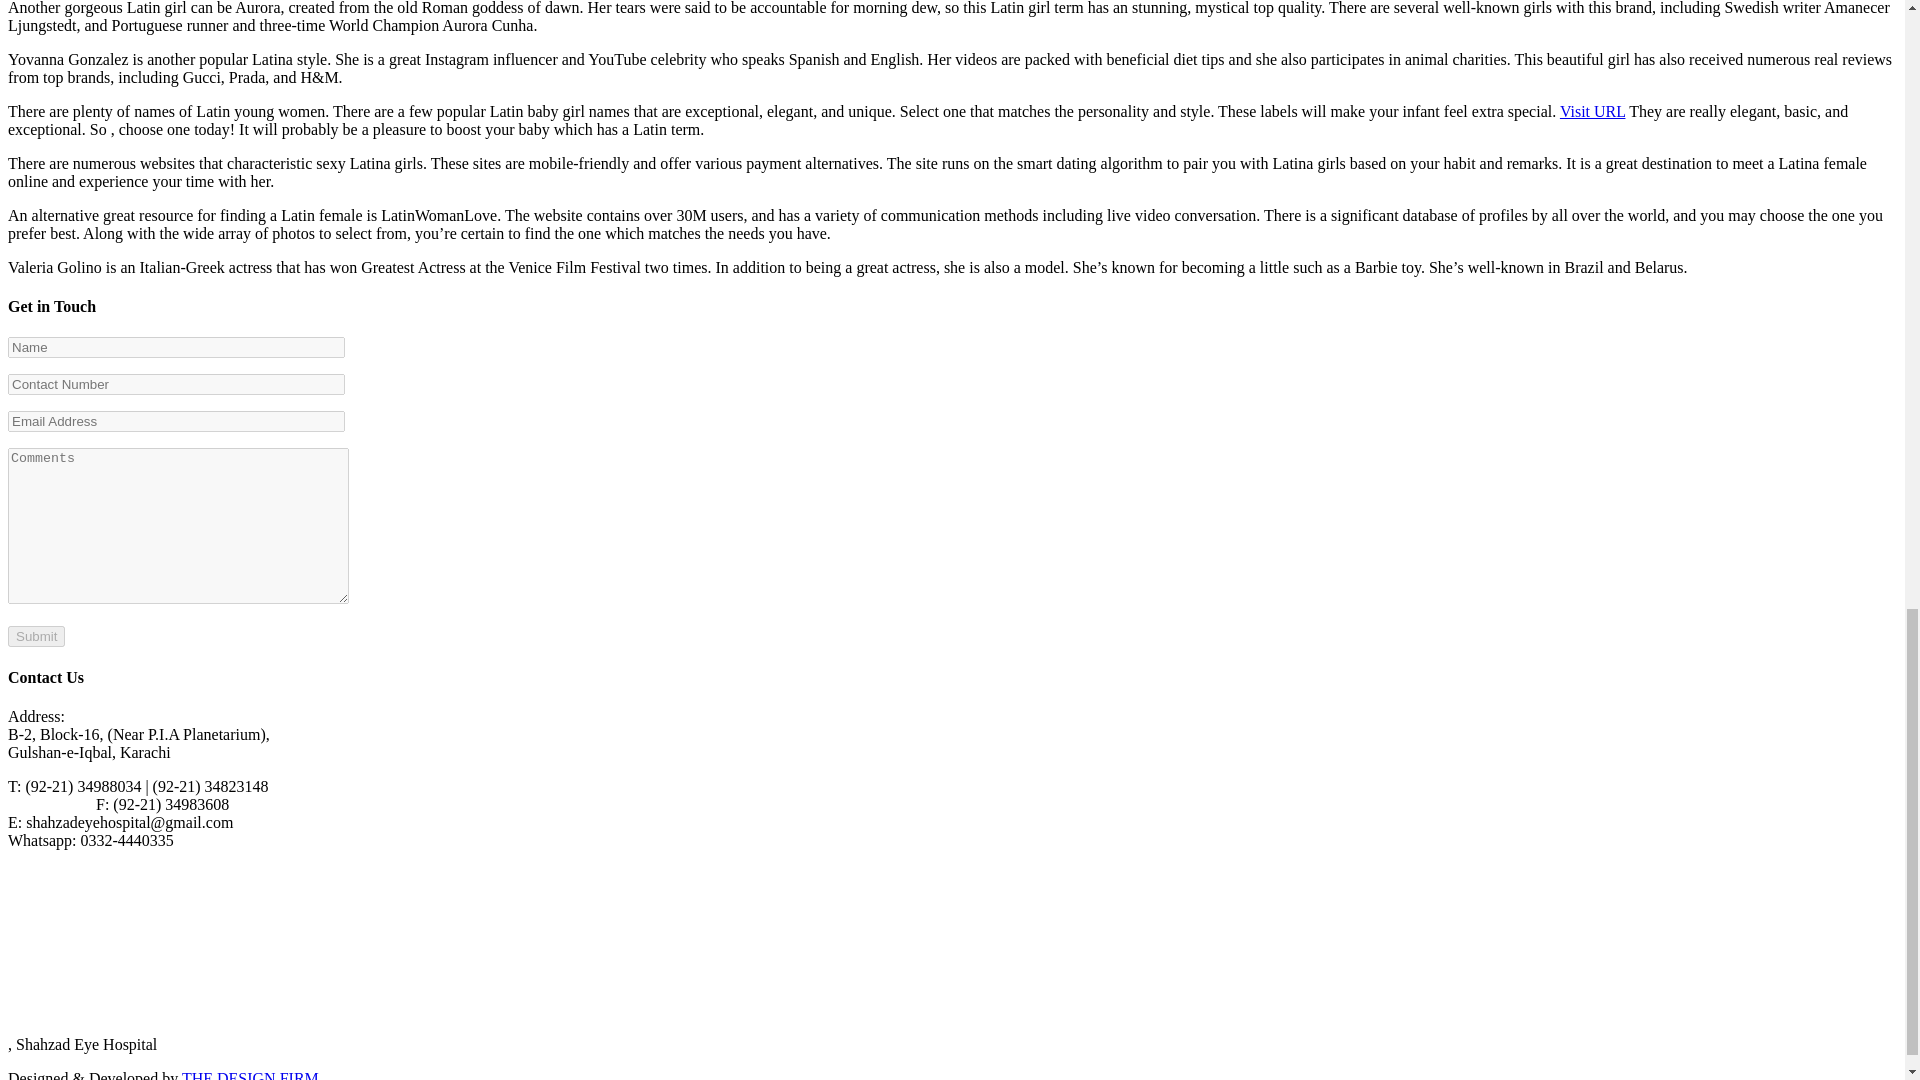  Describe the element at coordinates (36, 636) in the screenshot. I see `Submit` at that location.